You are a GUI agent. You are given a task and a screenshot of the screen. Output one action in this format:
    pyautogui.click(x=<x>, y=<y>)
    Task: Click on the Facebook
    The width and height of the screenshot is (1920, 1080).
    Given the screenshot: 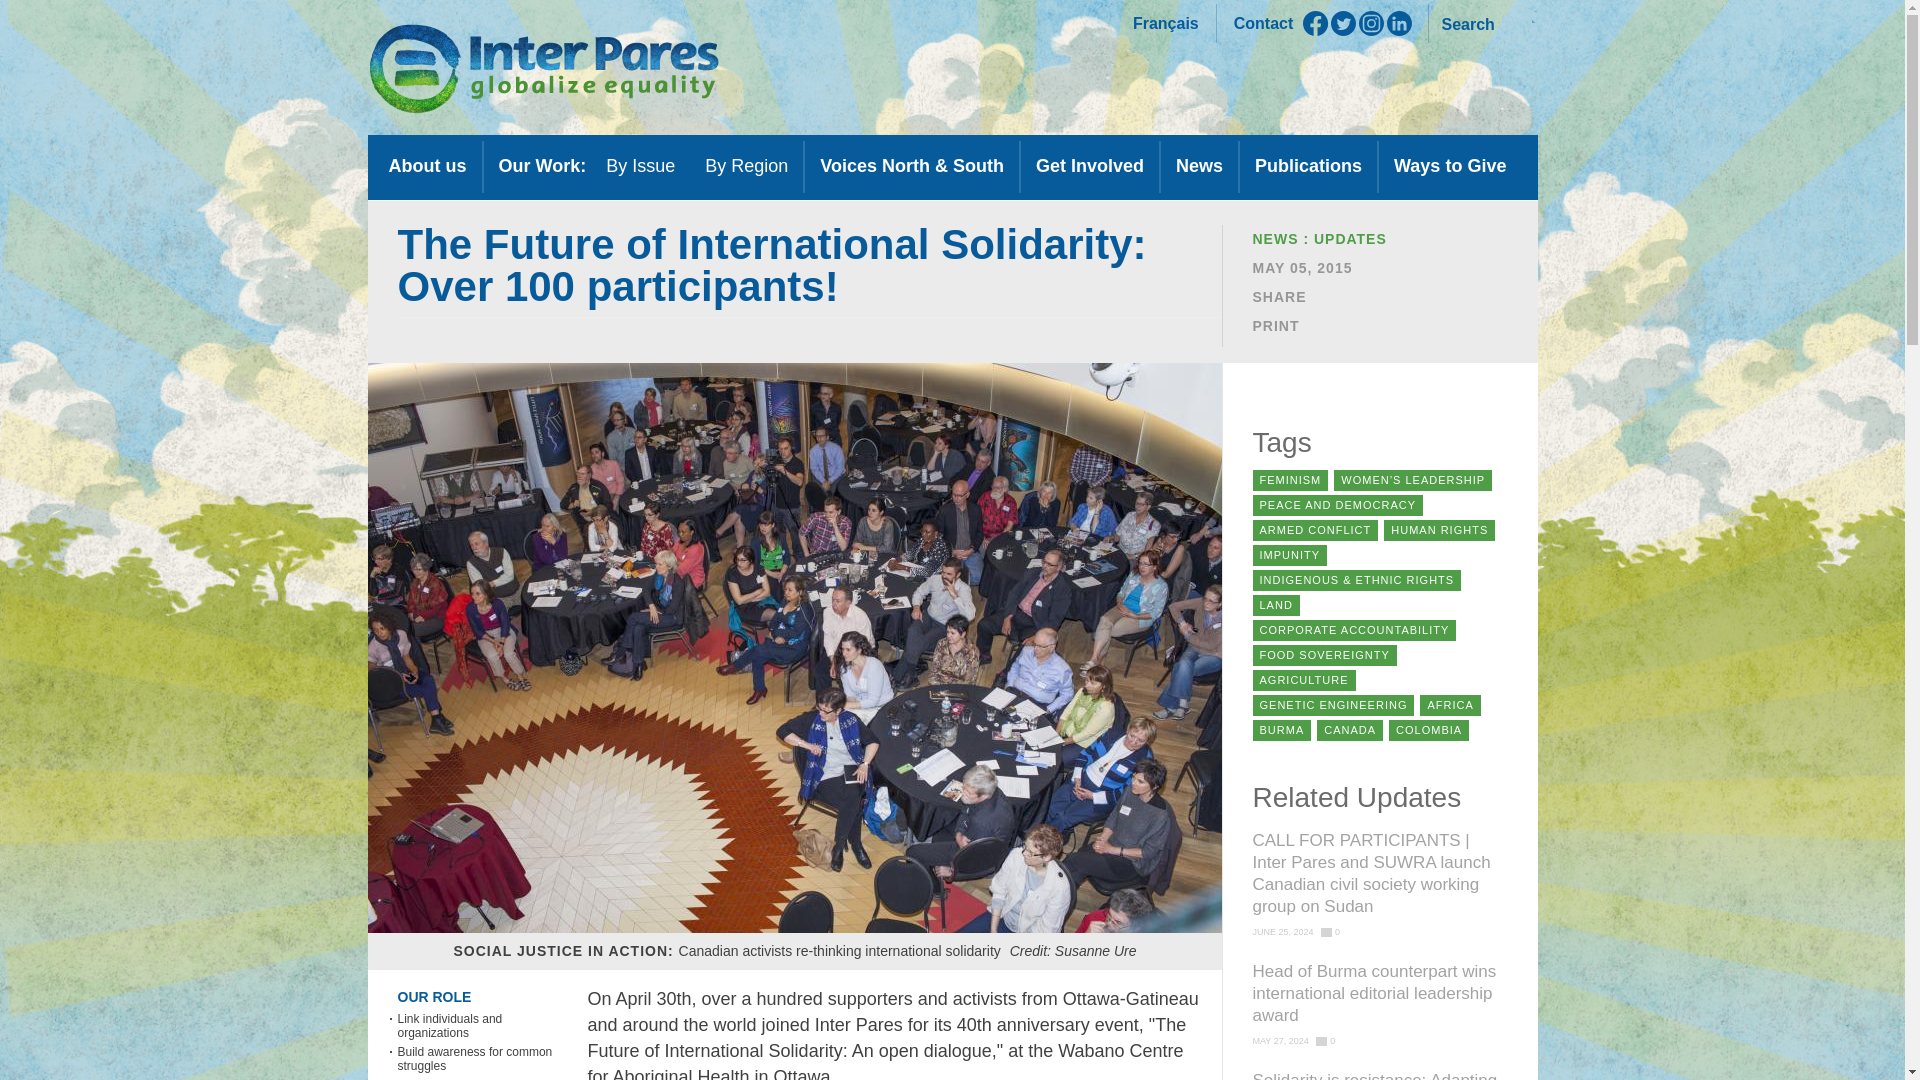 What is the action you would take?
    pyautogui.click(x=1316, y=22)
    